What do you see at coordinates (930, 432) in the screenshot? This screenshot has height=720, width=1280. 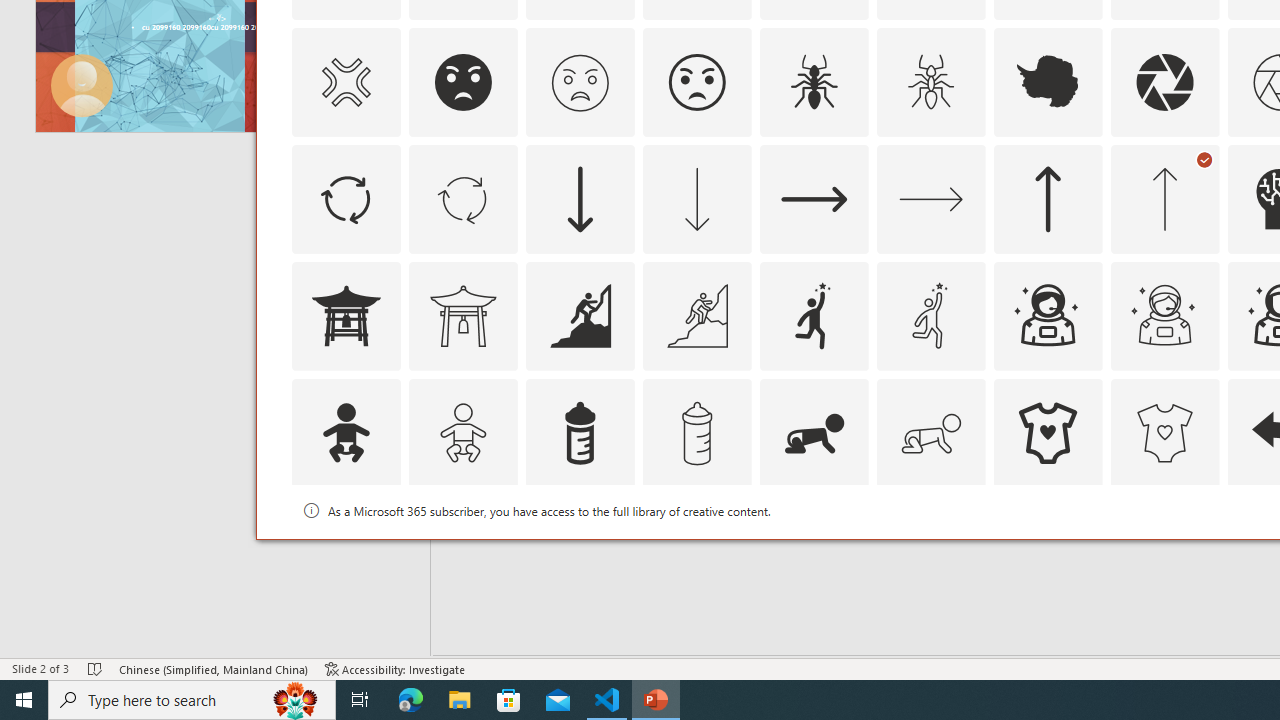 I see `AutomationID: Icons_BabyCrawling_M` at bounding box center [930, 432].